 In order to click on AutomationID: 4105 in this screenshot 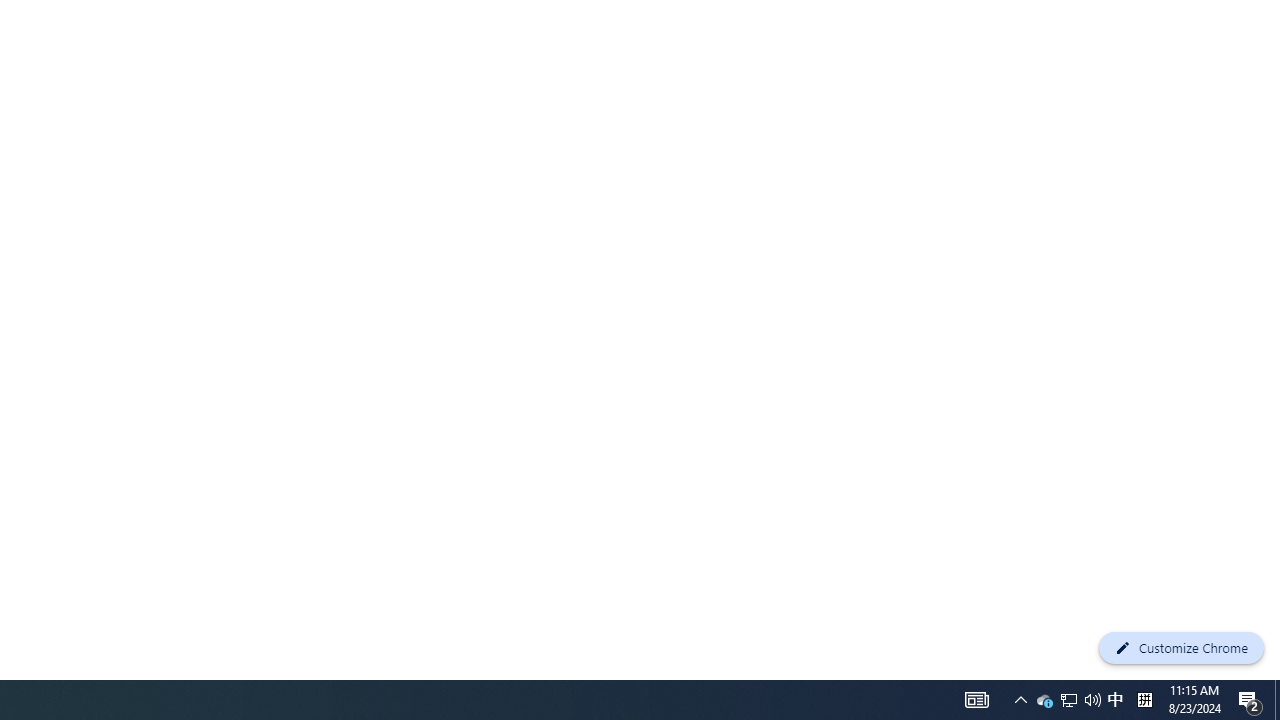, I will do `click(1044, 700)`.